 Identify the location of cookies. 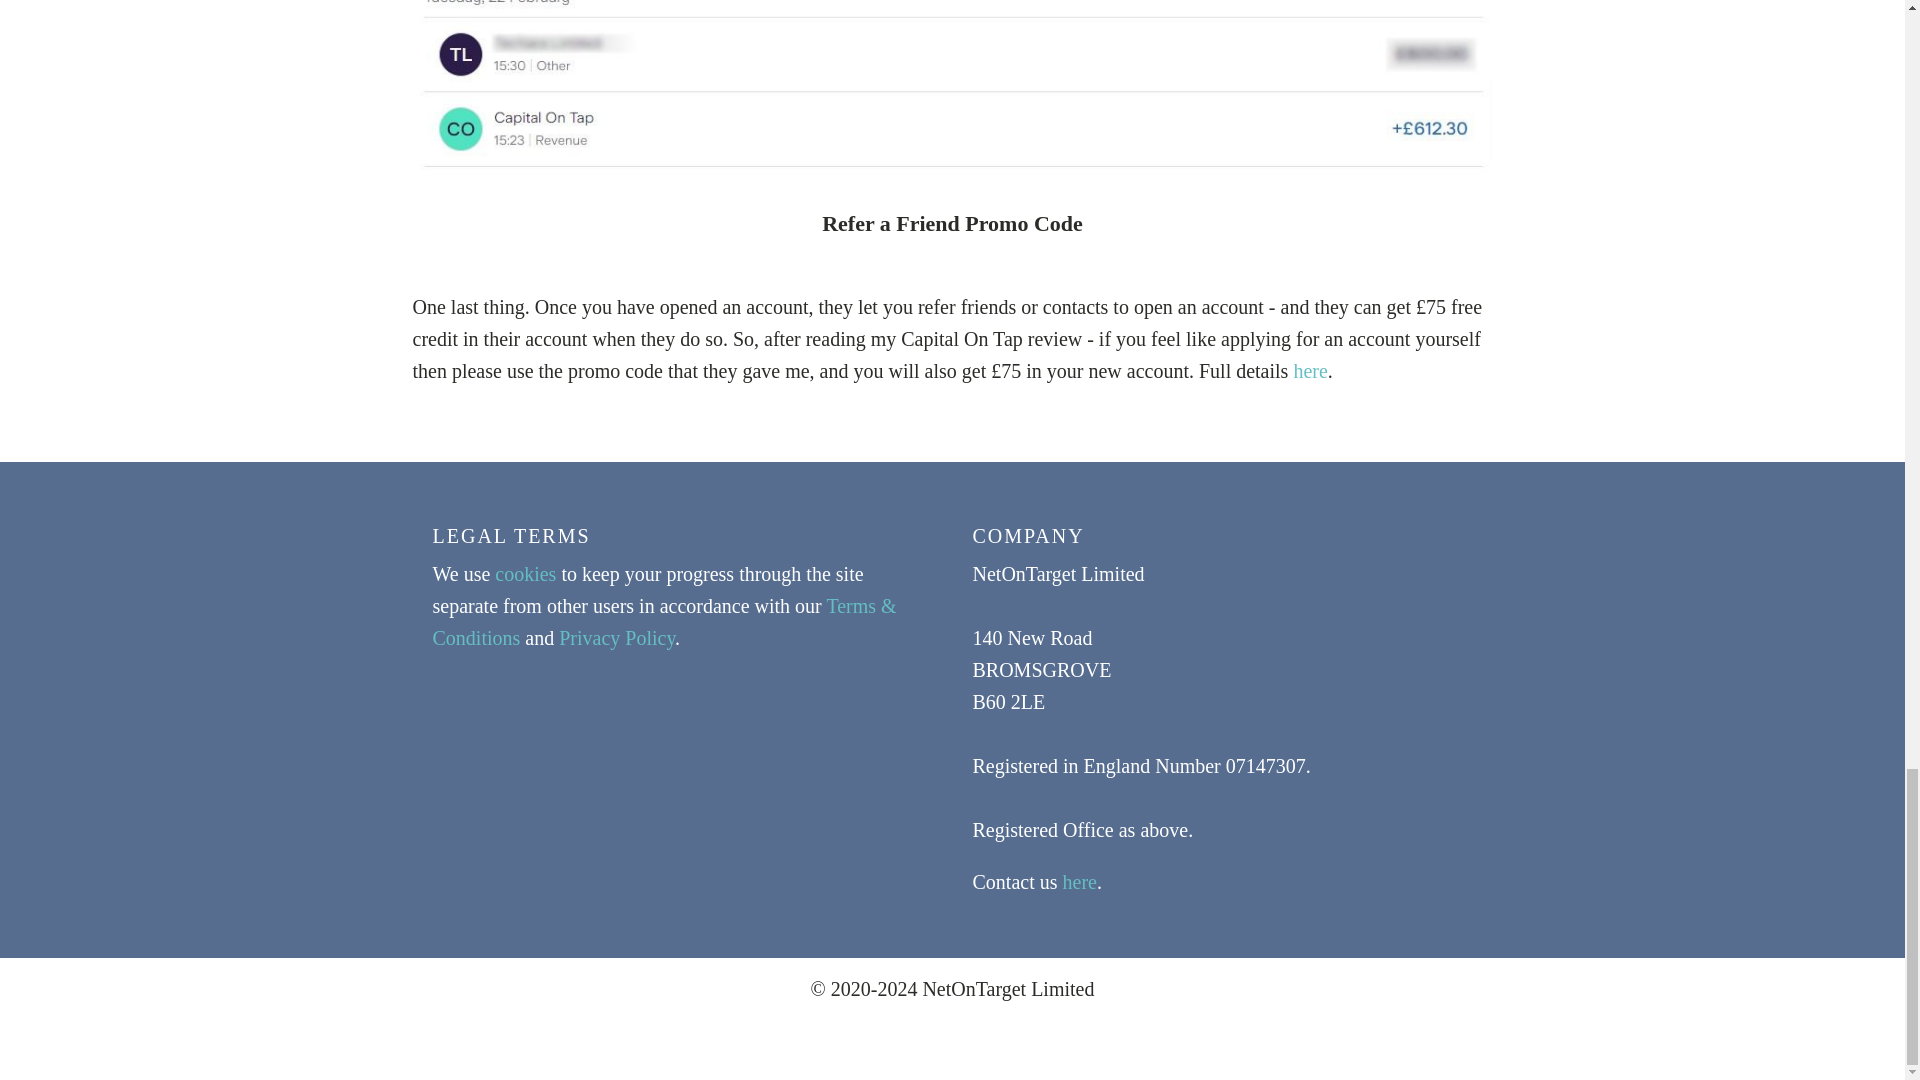
(526, 574).